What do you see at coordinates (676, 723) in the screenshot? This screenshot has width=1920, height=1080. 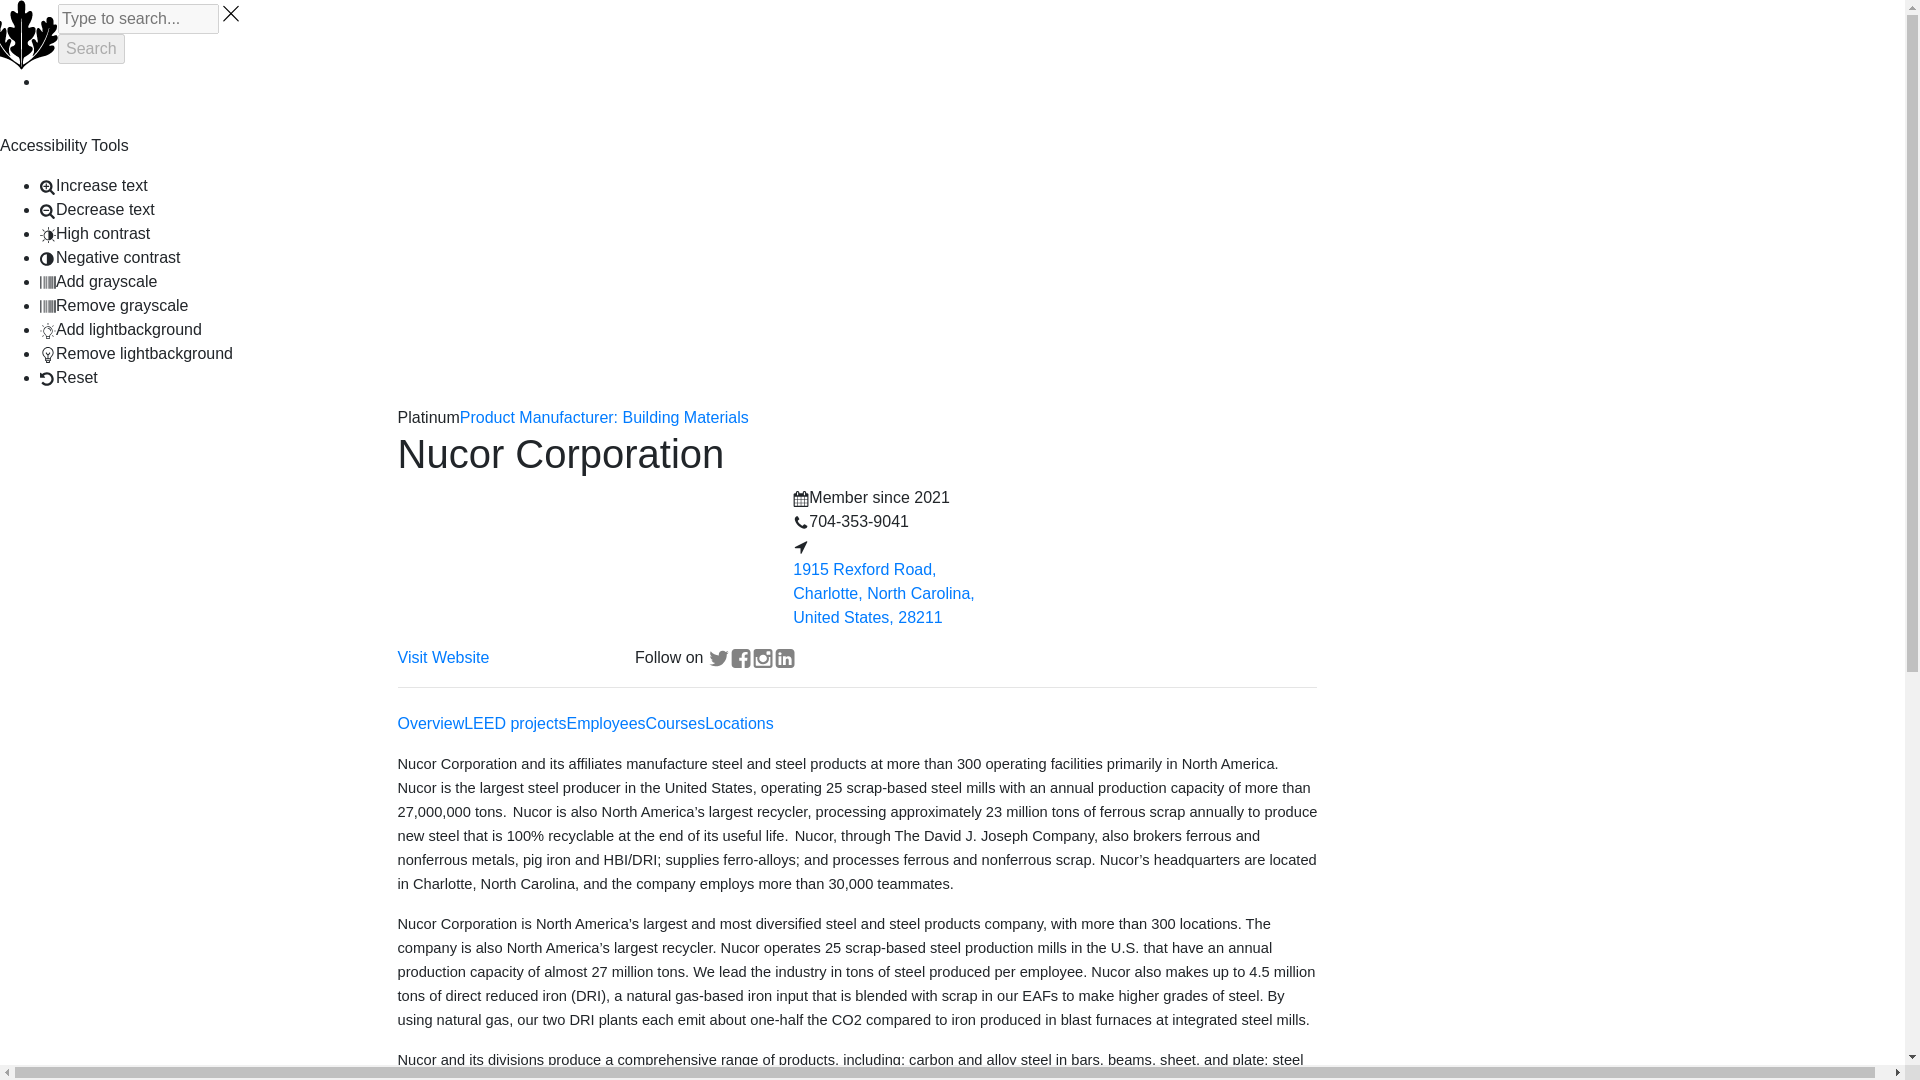 I see `Courses` at bounding box center [676, 723].